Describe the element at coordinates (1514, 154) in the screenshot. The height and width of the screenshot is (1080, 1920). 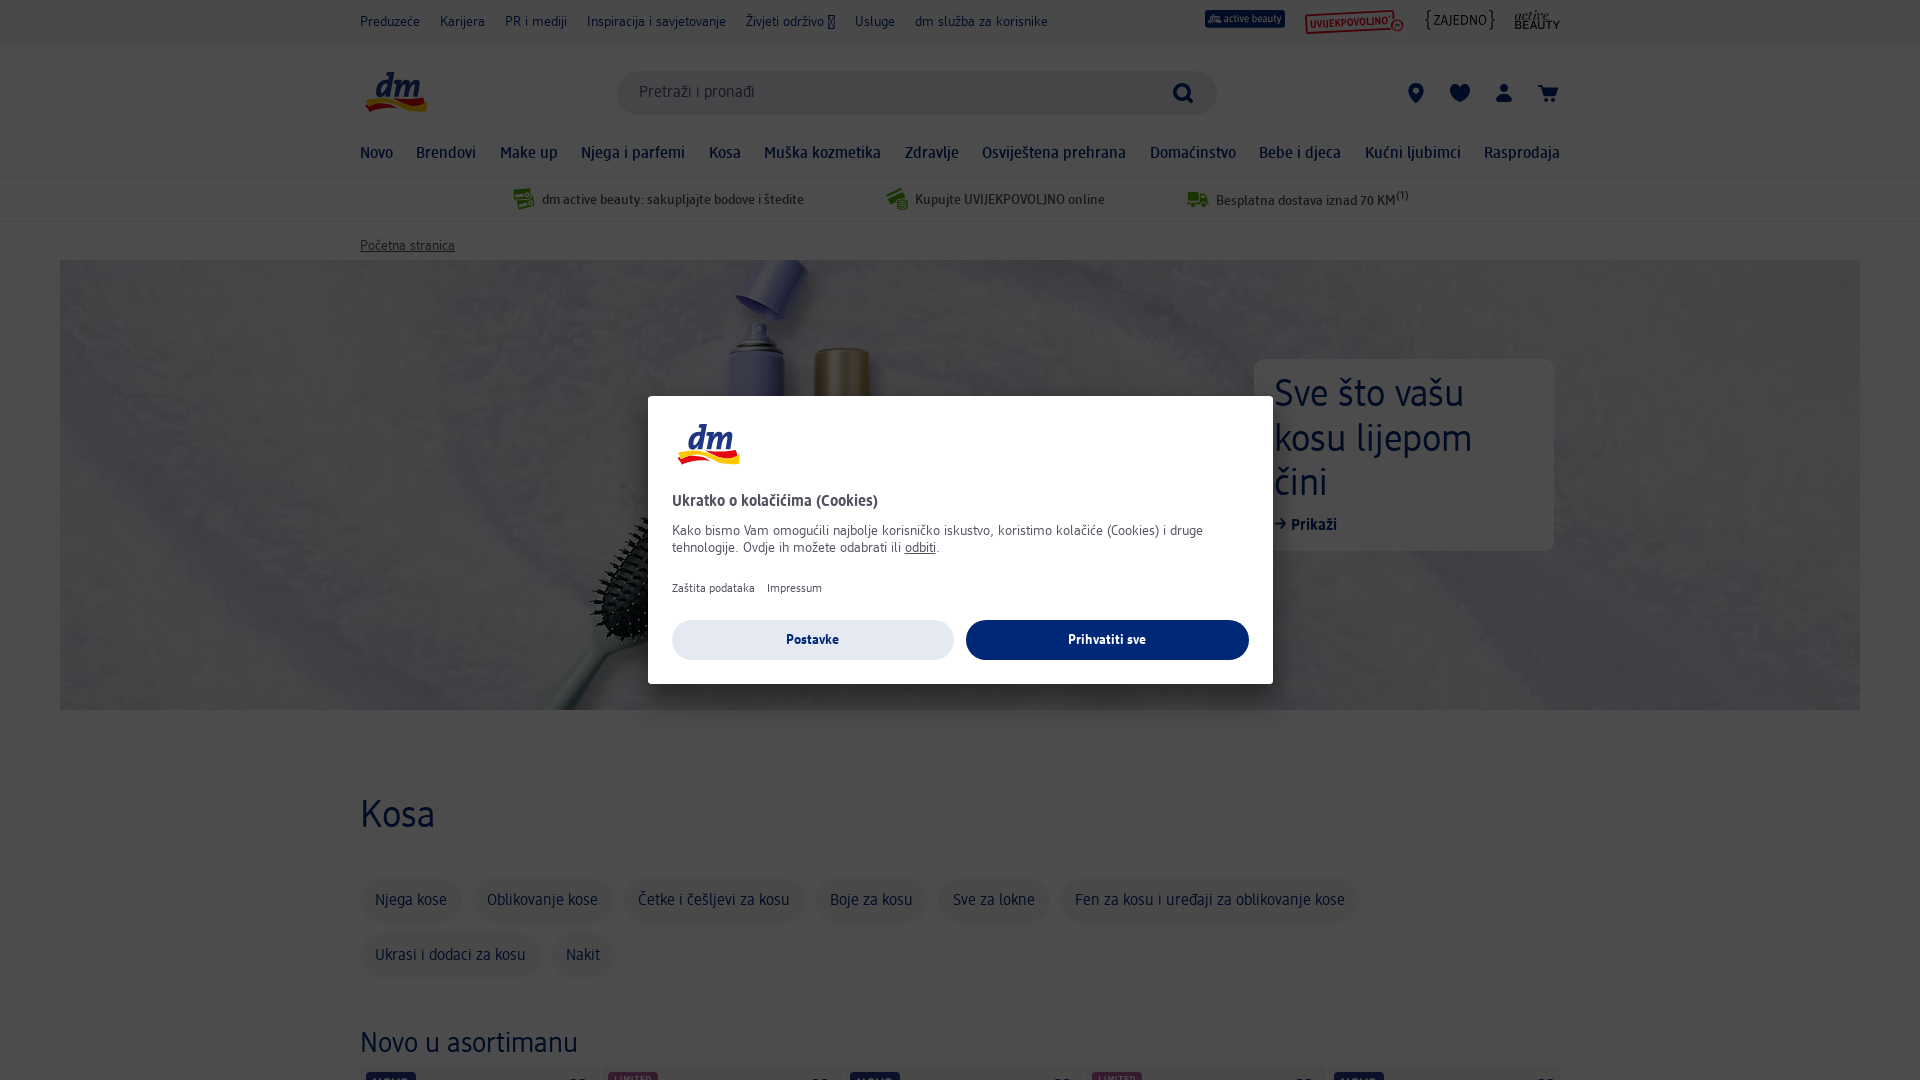
I see `Rasprodaja` at that location.